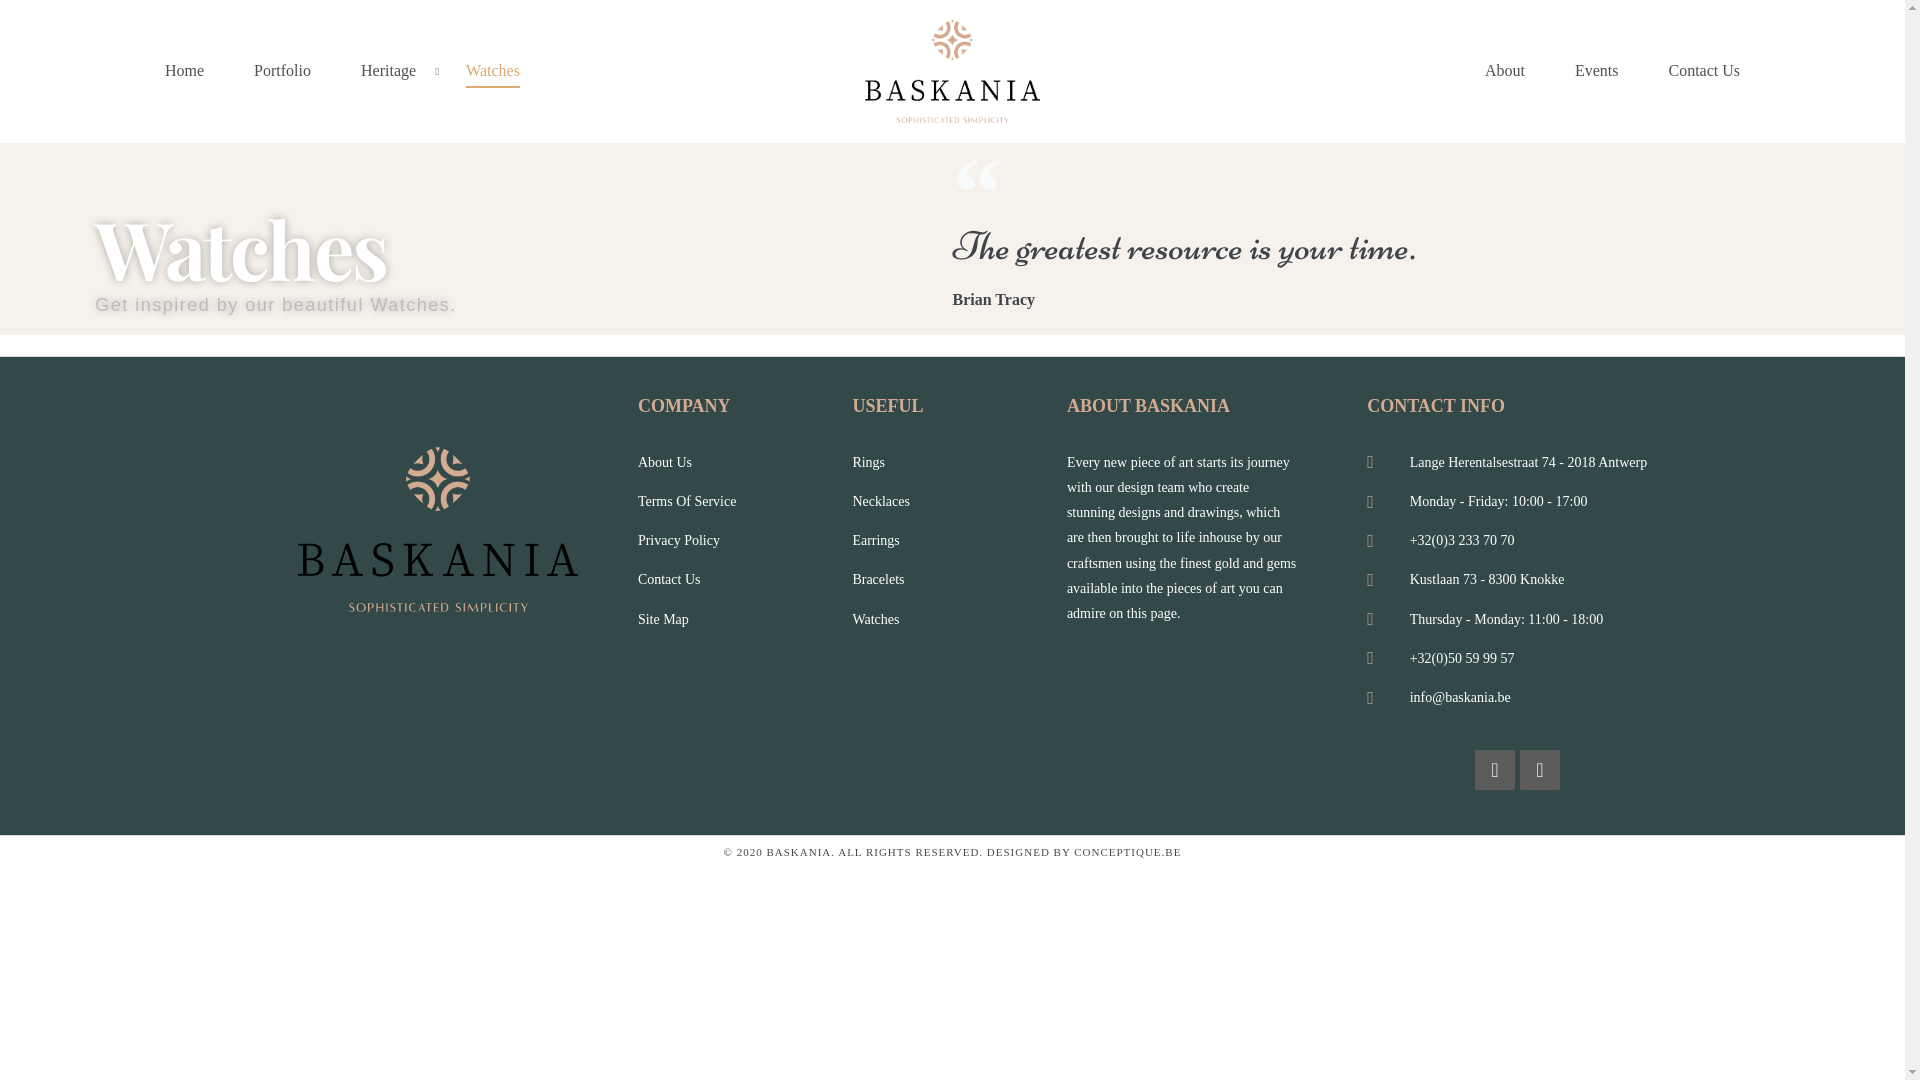  I want to click on Rings, so click(960, 462).